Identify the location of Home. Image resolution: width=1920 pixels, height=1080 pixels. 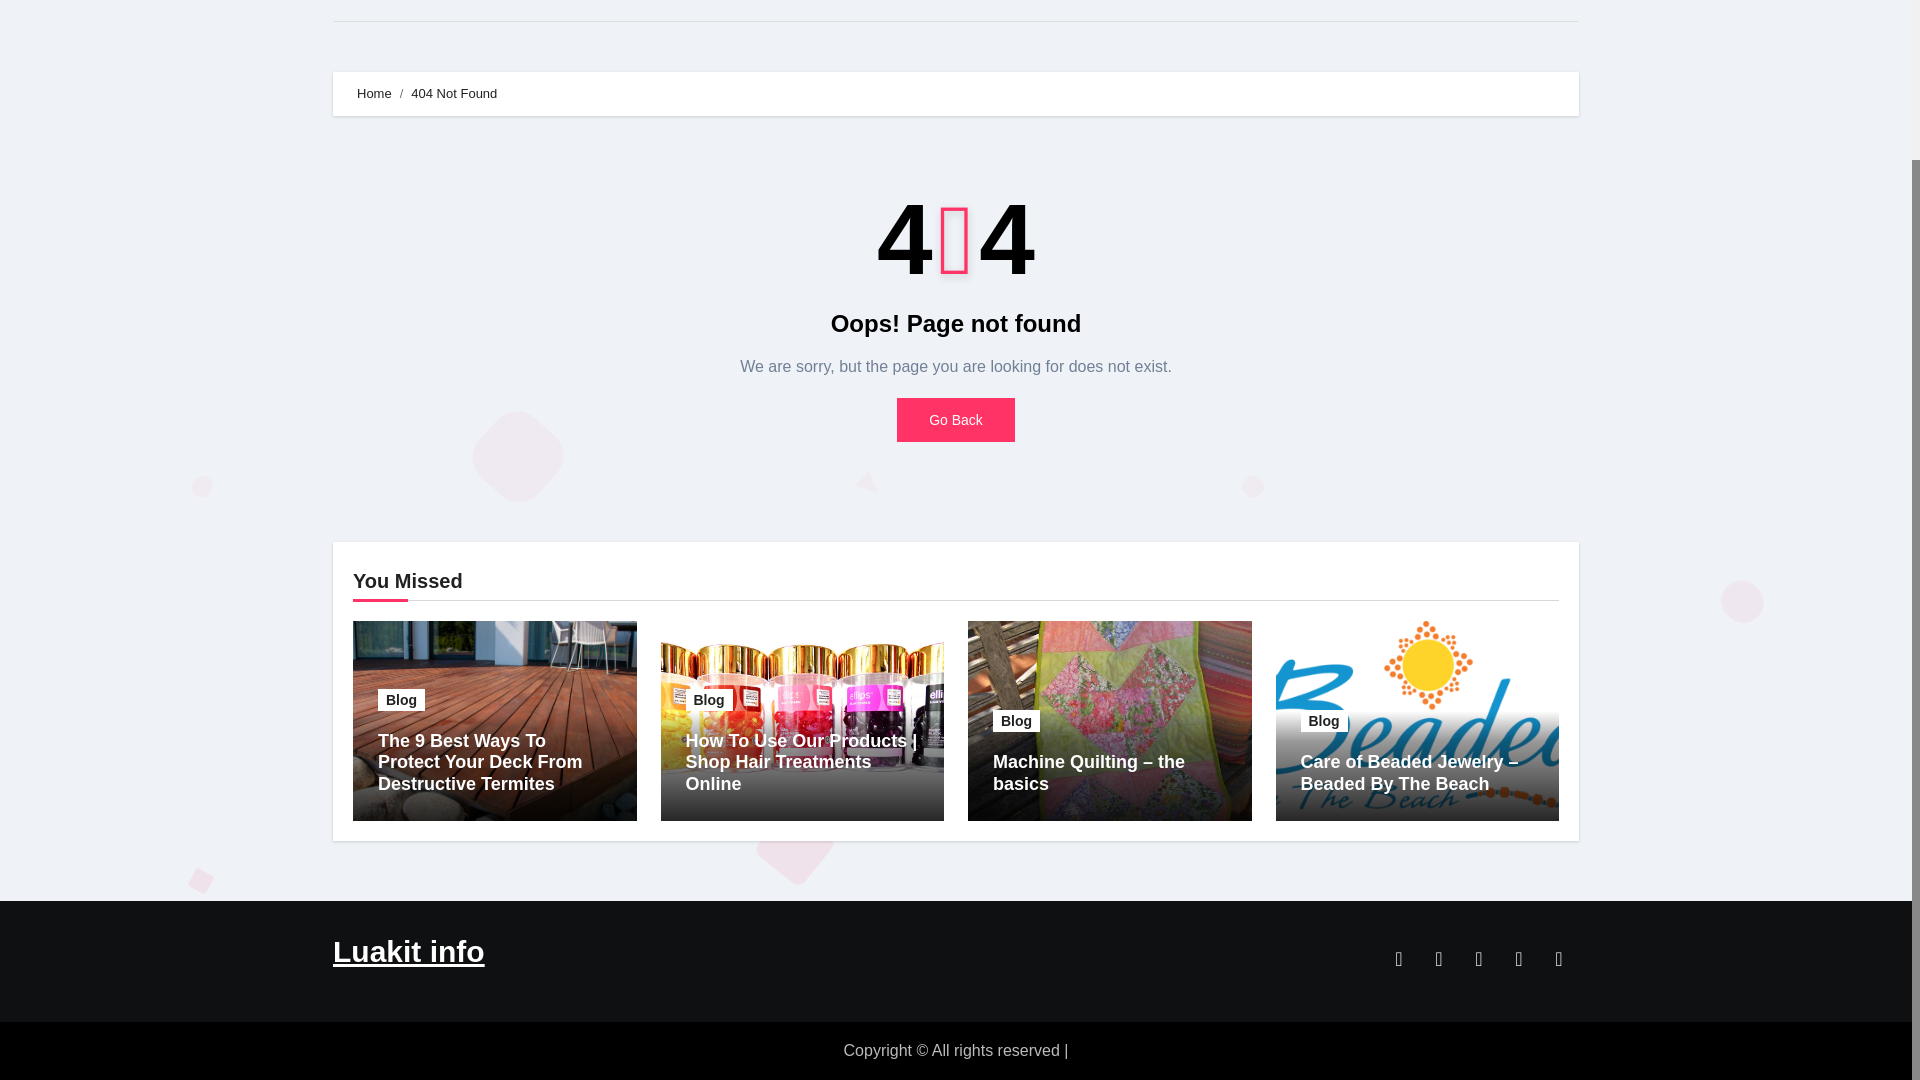
(374, 94).